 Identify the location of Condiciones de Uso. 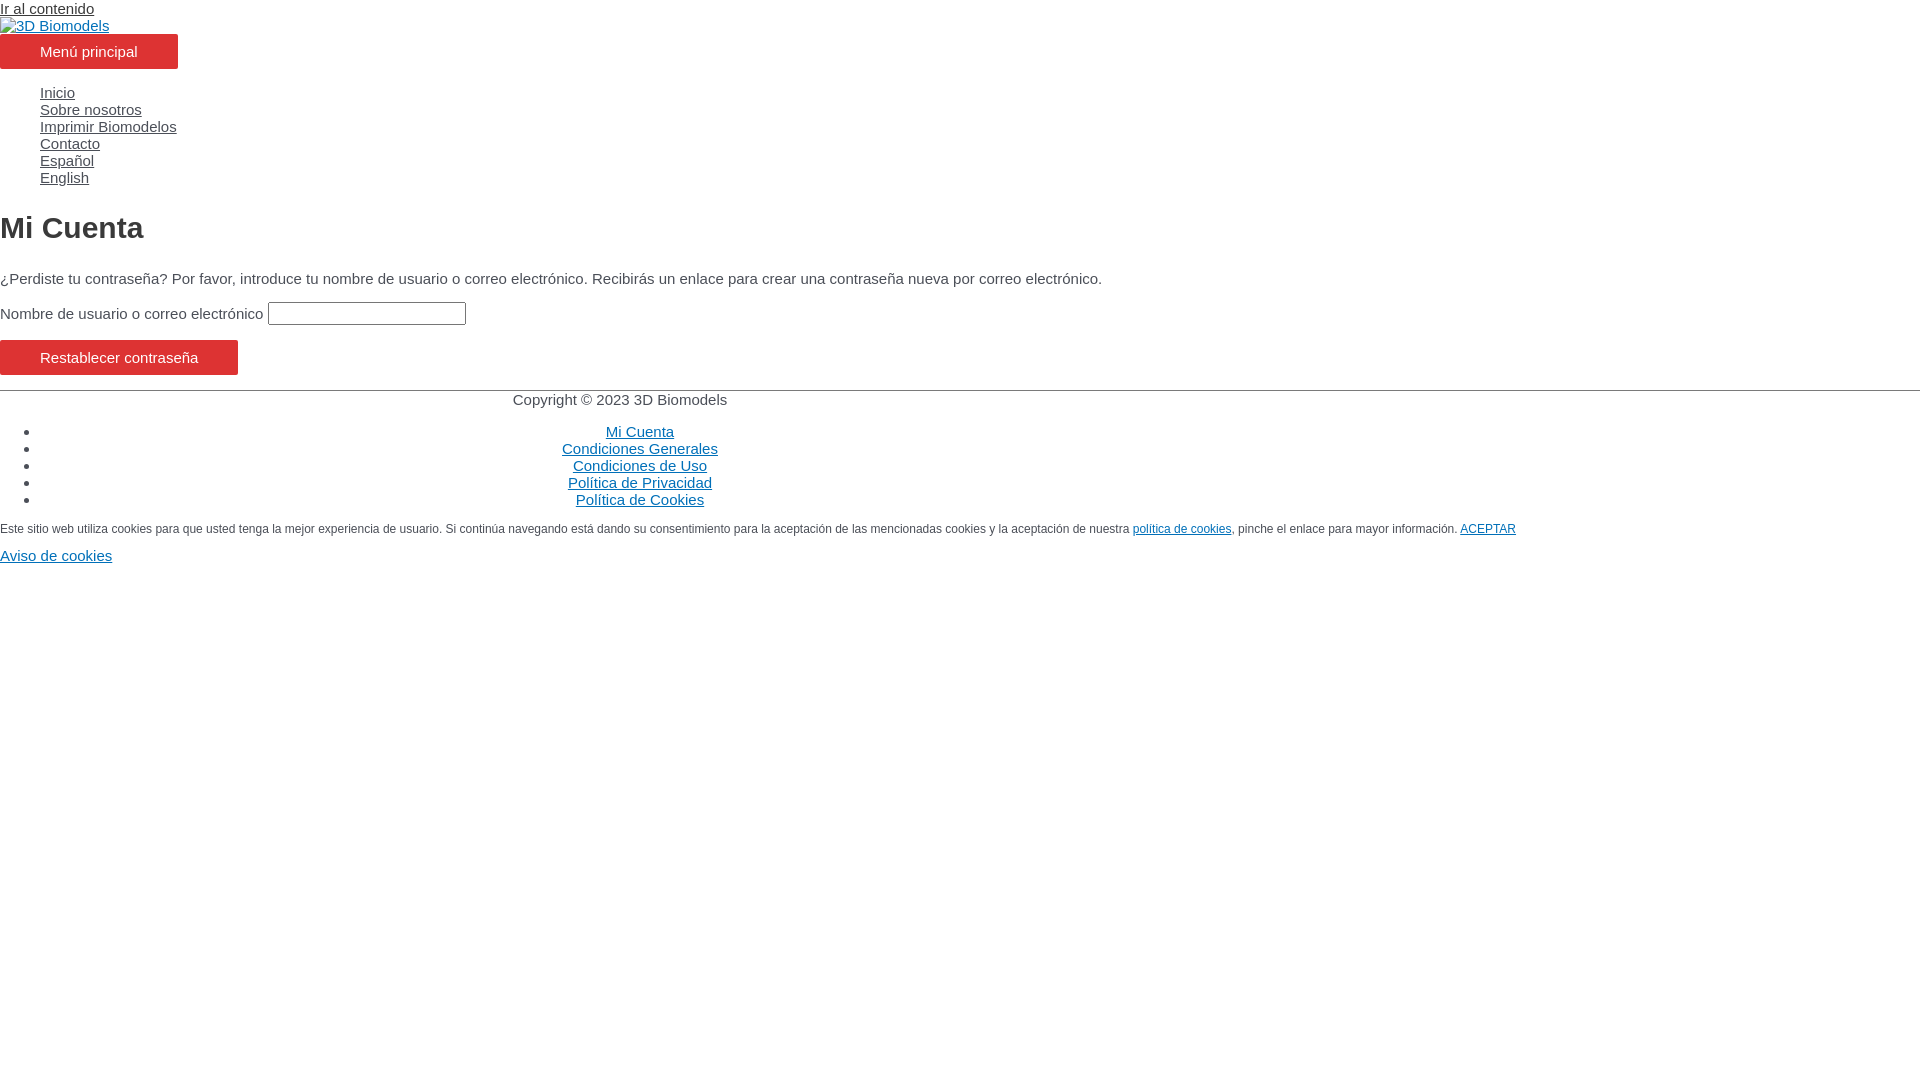
(640, 466).